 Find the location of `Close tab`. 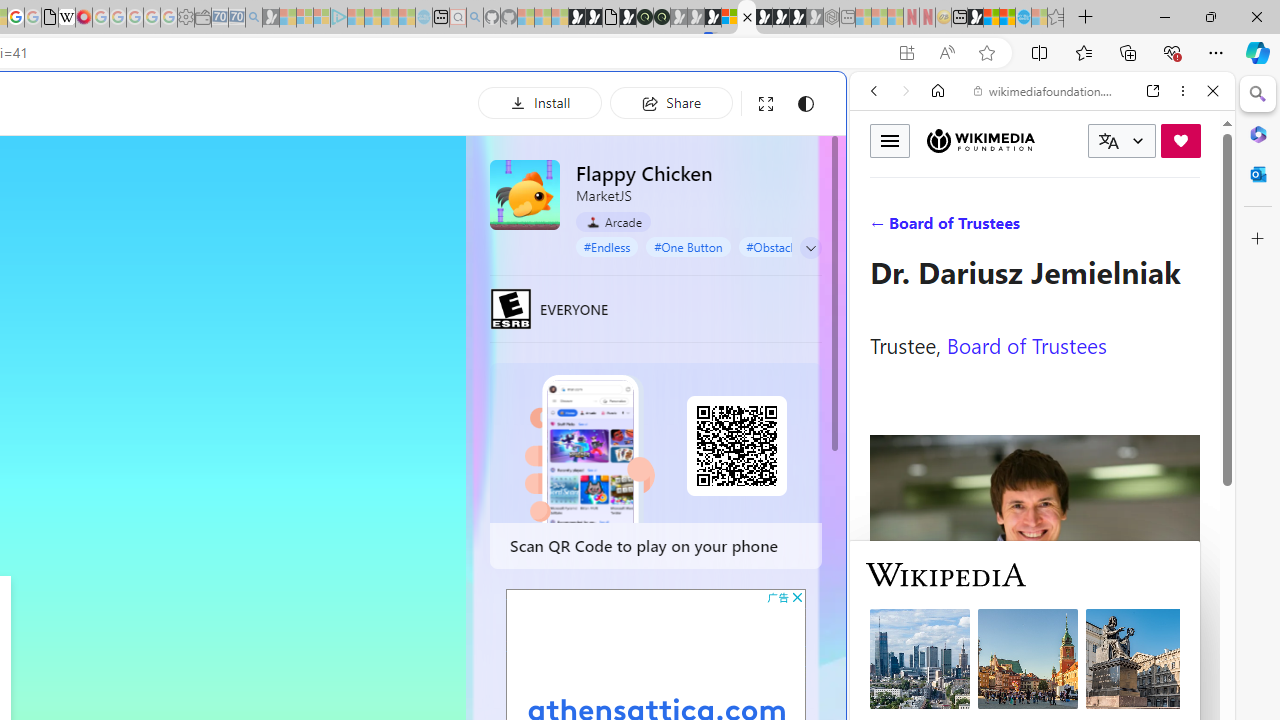

Close tab is located at coordinates (747, 16).